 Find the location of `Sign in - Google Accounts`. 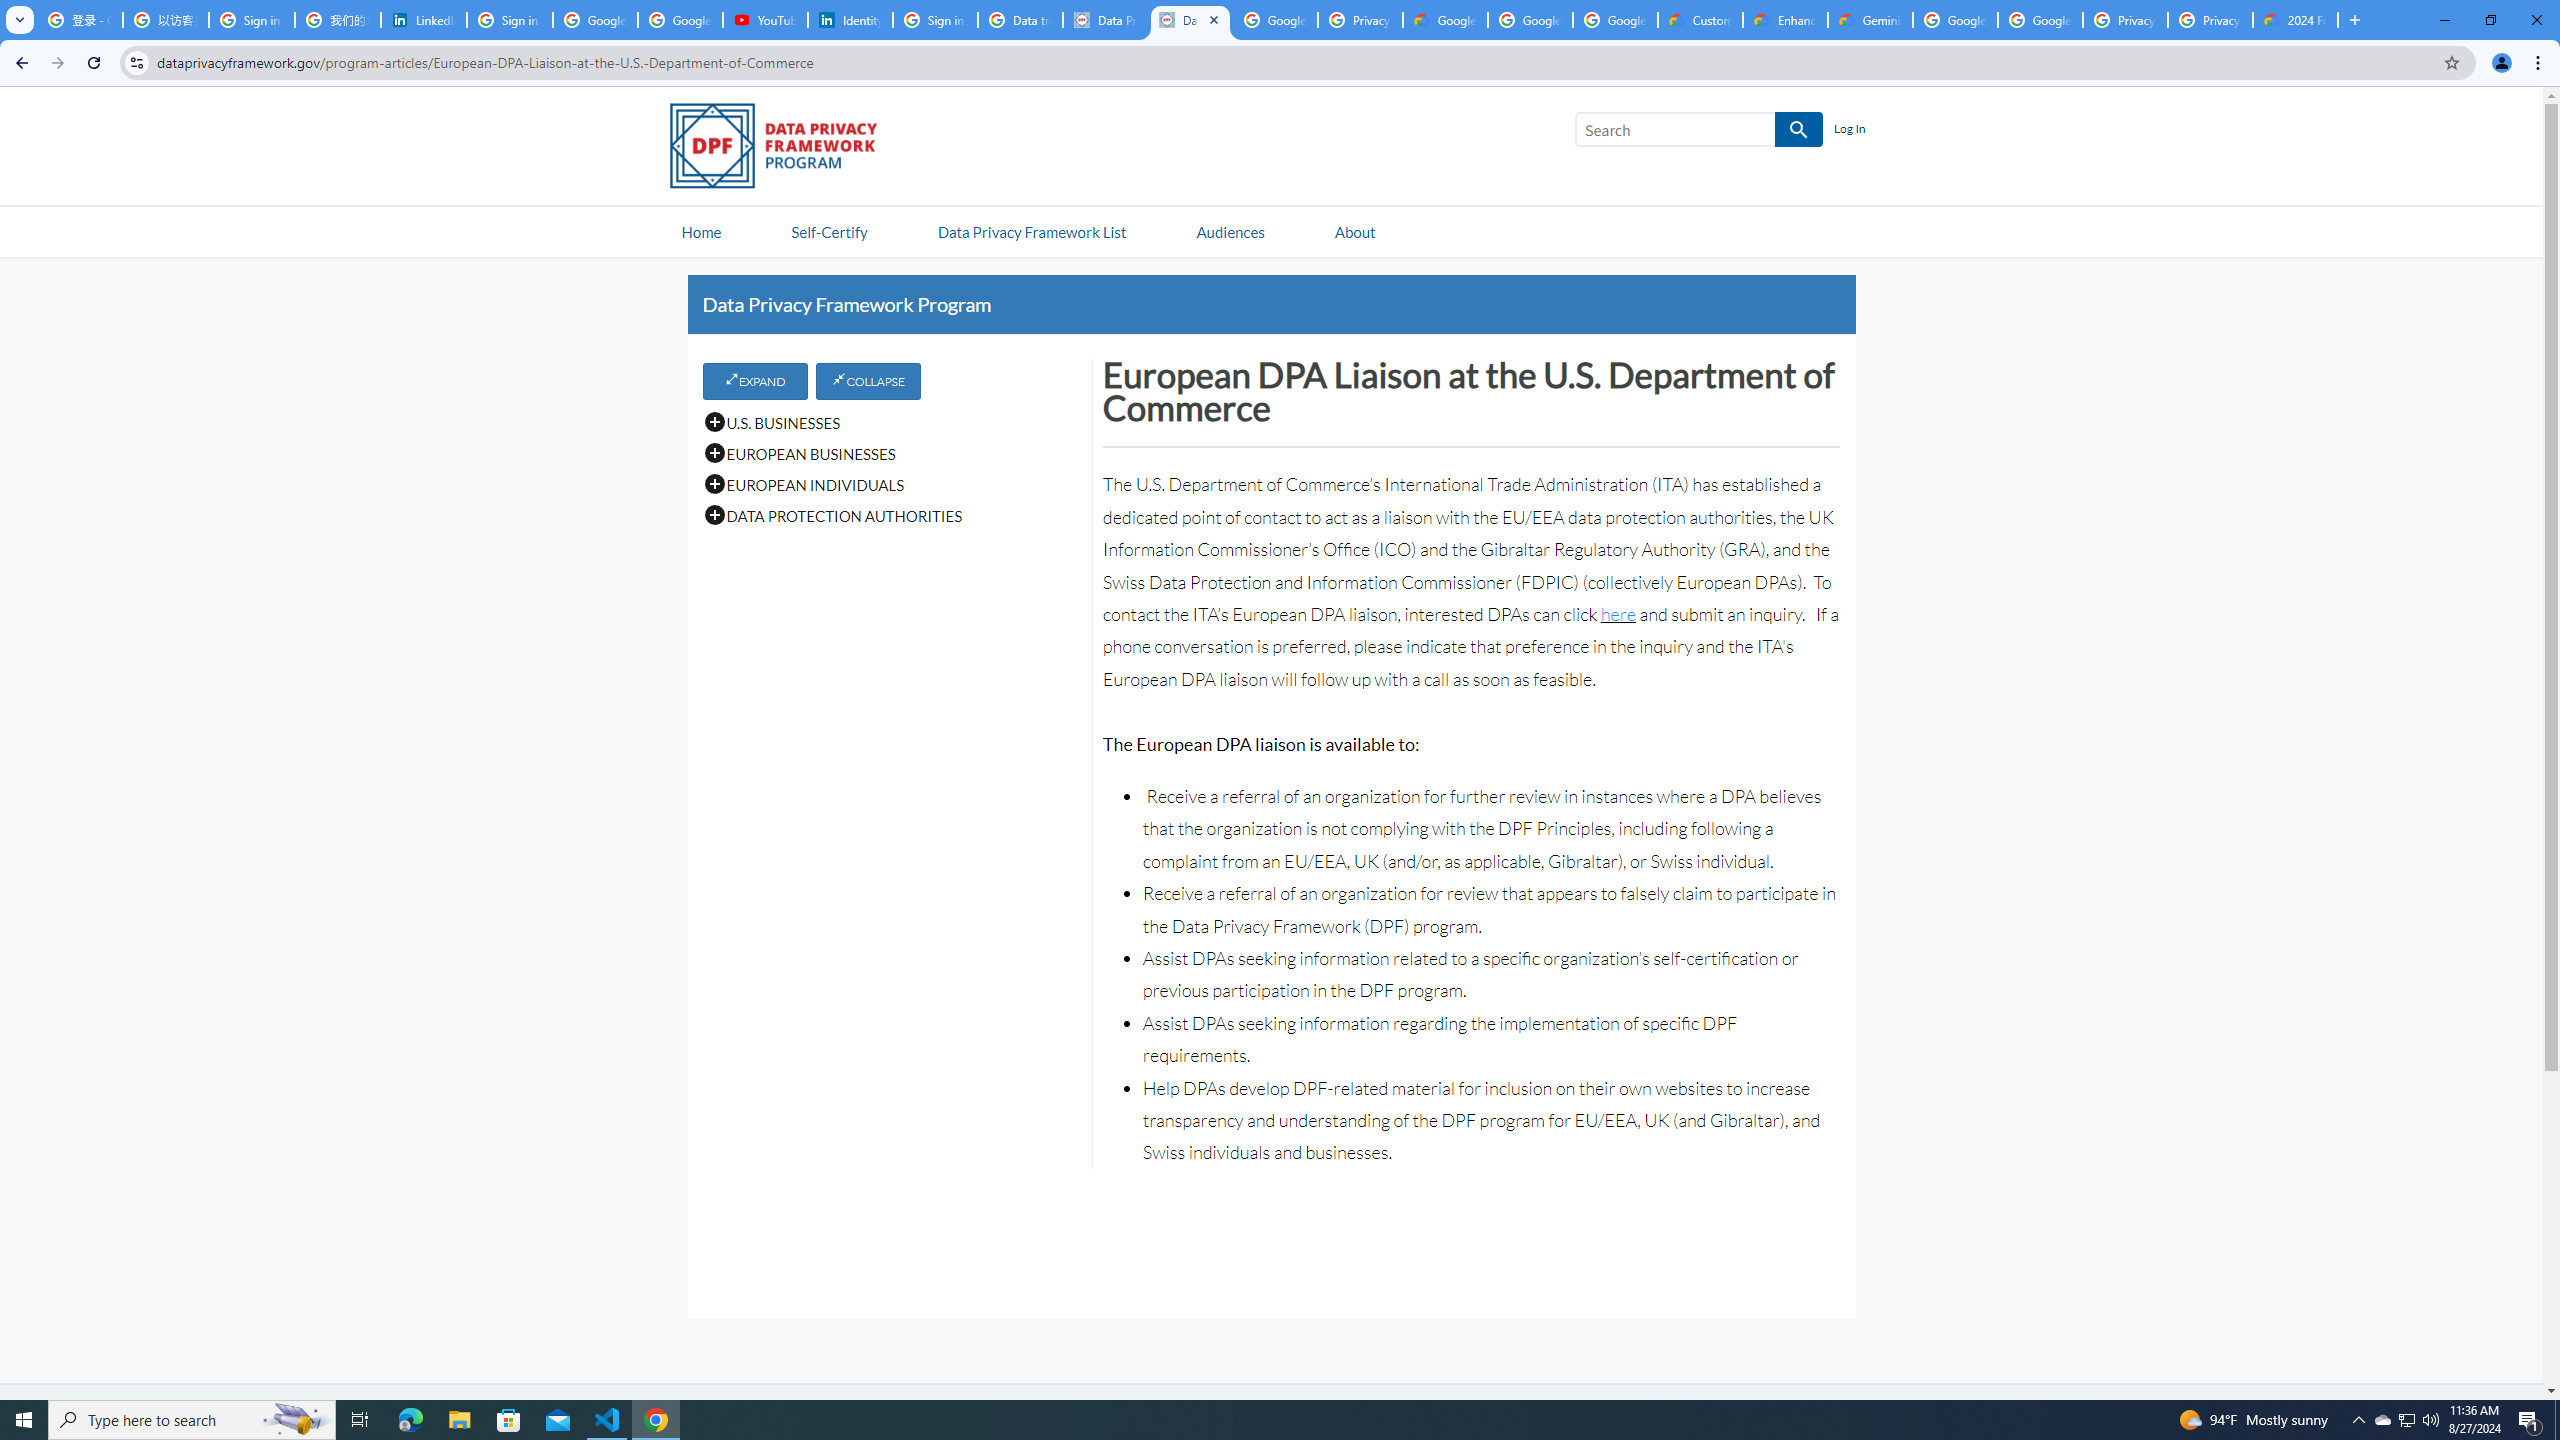

Sign in - Google Accounts is located at coordinates (936, 20).